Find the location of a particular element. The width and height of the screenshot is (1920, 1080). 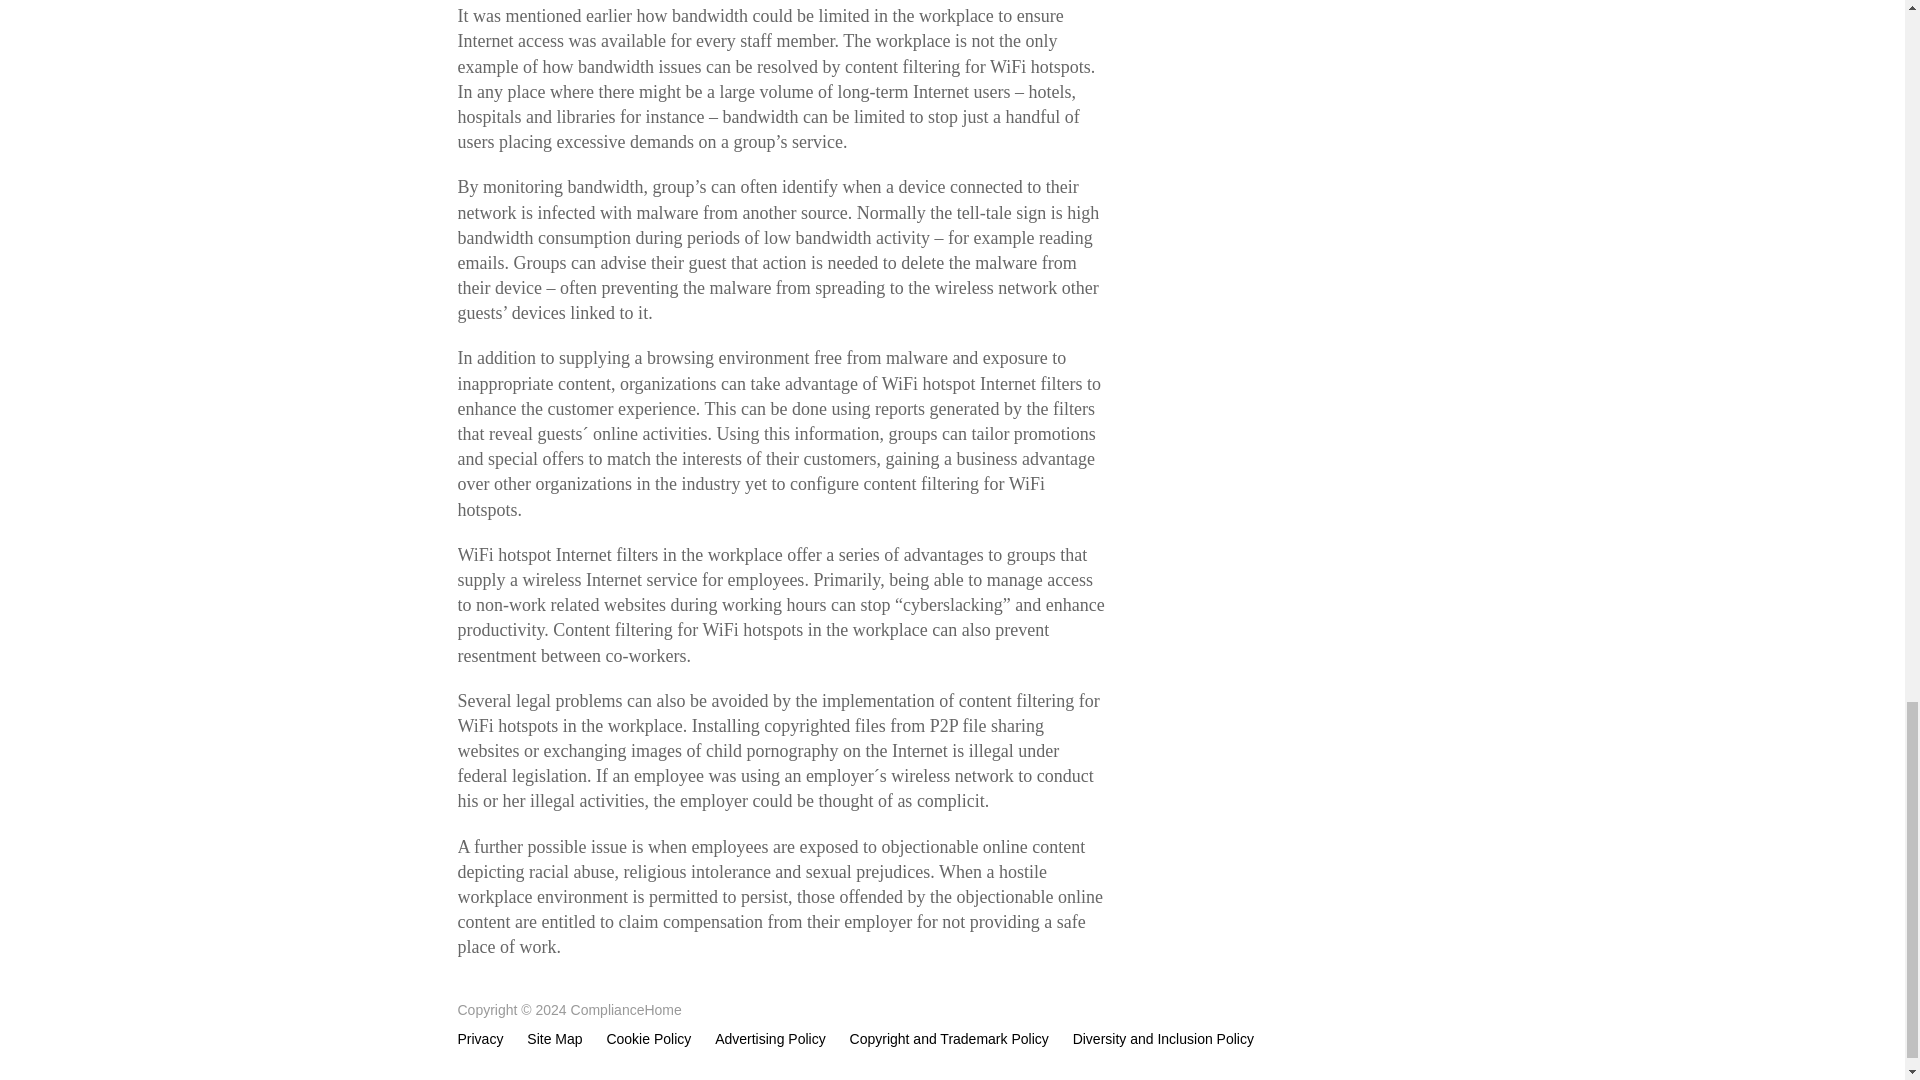

Diversity and Inclusion Policy is located at coordinates (1163, 1039).